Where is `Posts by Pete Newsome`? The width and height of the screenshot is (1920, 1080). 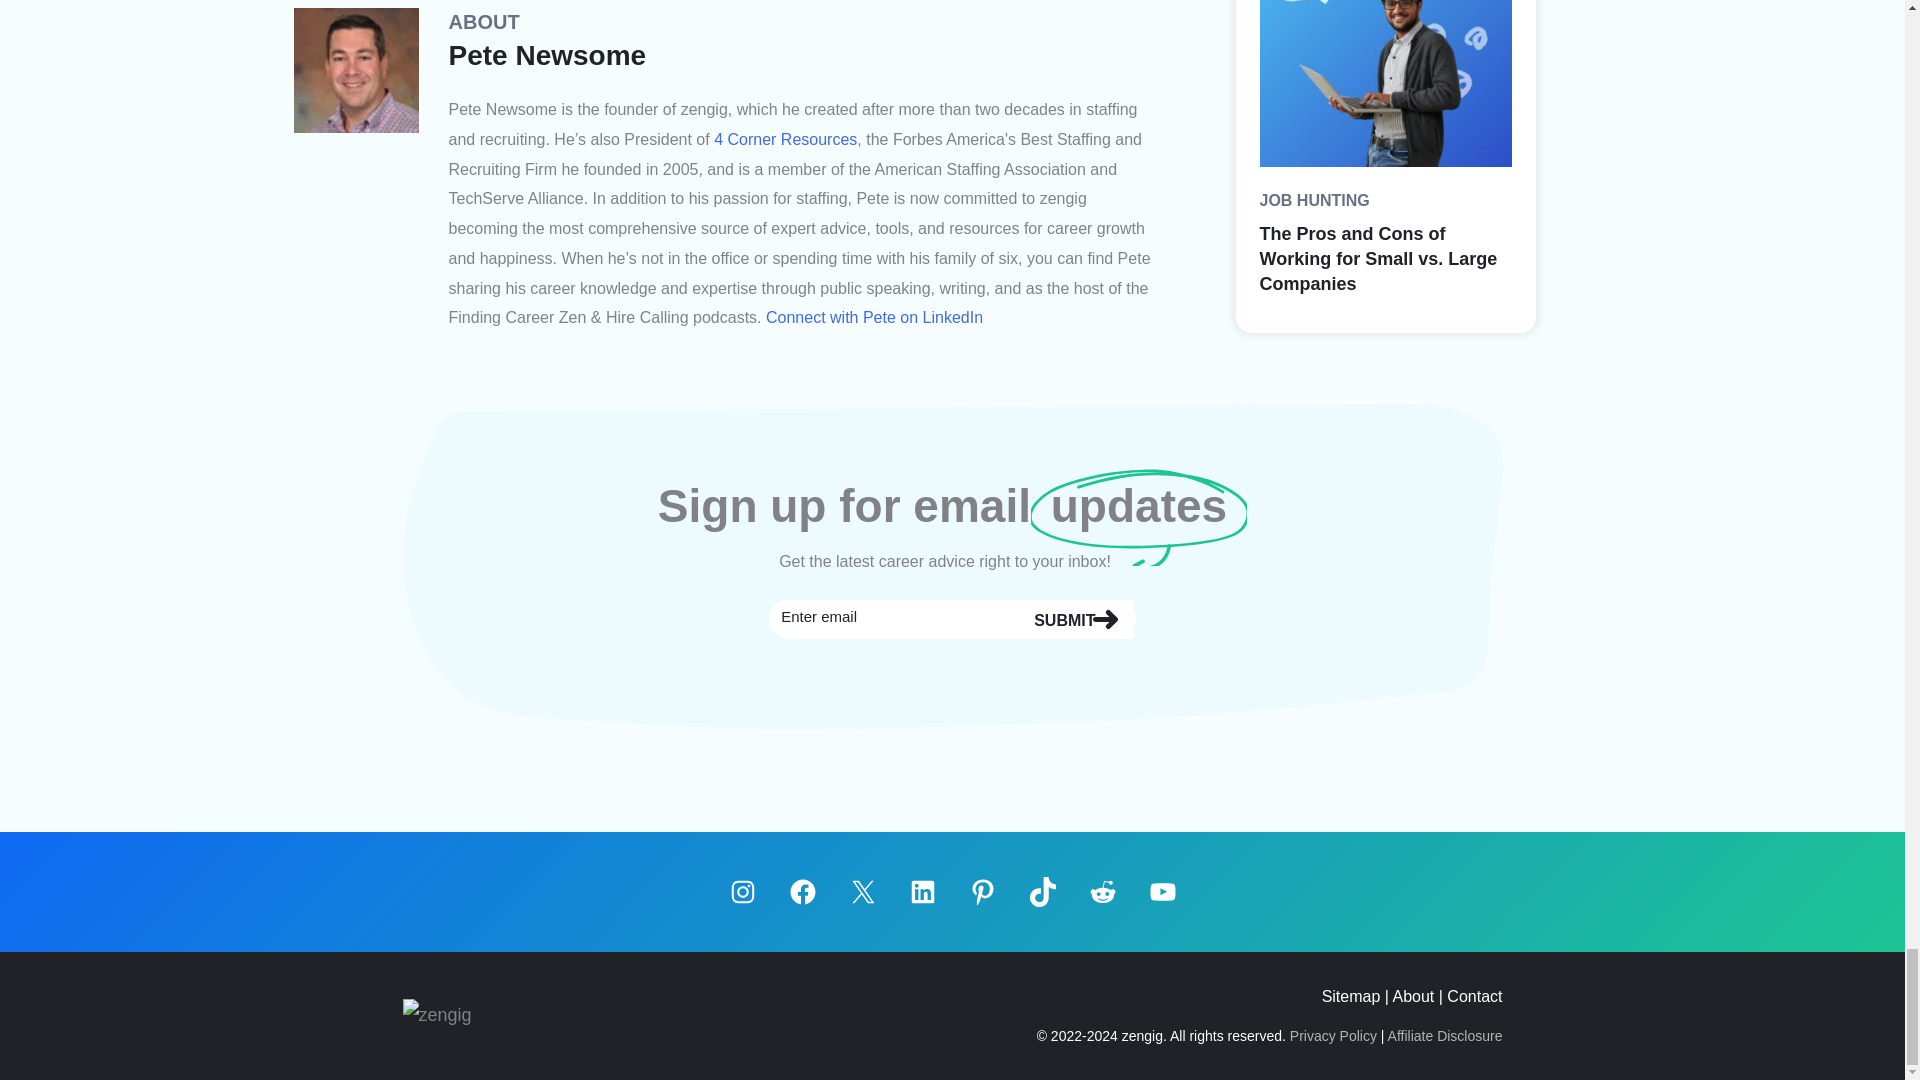 Posts by Pete Newsome is located at coordinates (546, 55).